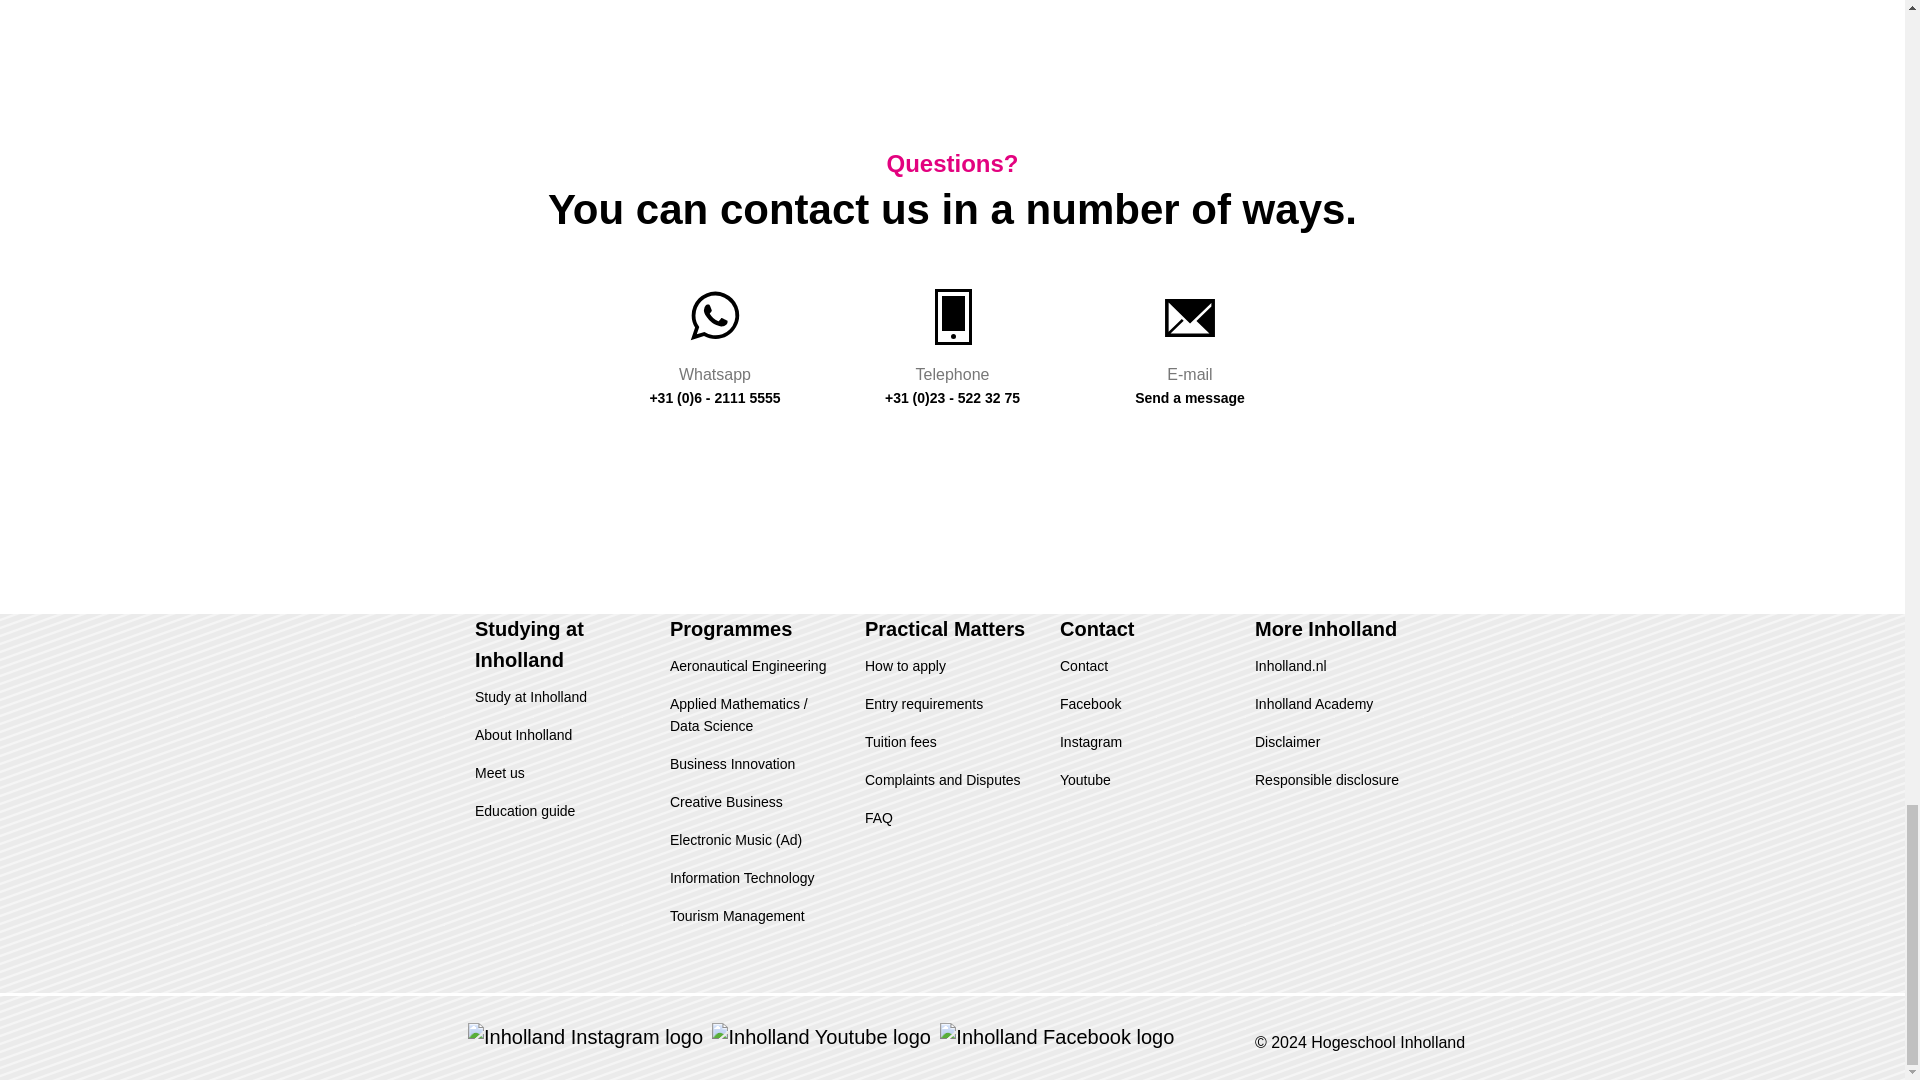  I want to click on Inholland Facebook, so click(1056, 1034).